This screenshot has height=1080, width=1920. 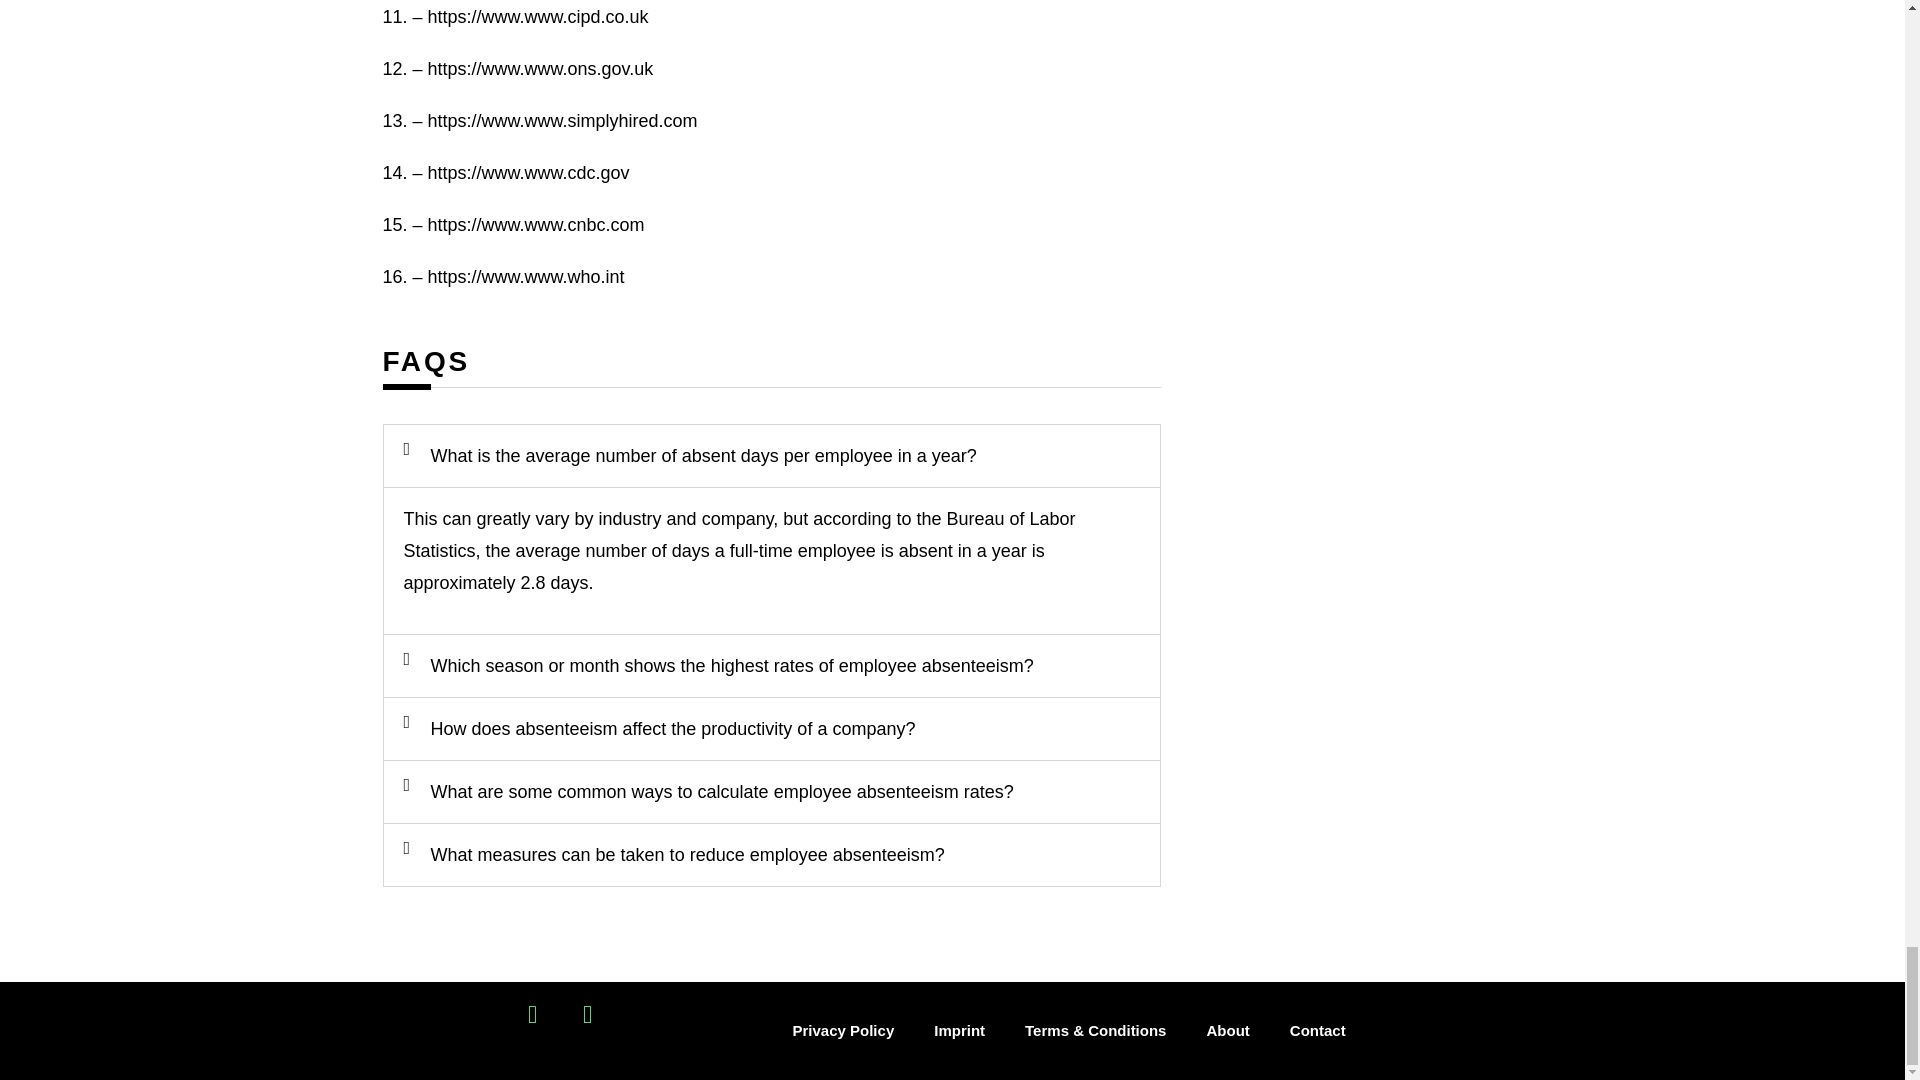 What do you see at coordinates (687, 854) in the screenshot?
I see `What measures can be taken to reduce employee absenteeism?` at bounding box center [687, 854].